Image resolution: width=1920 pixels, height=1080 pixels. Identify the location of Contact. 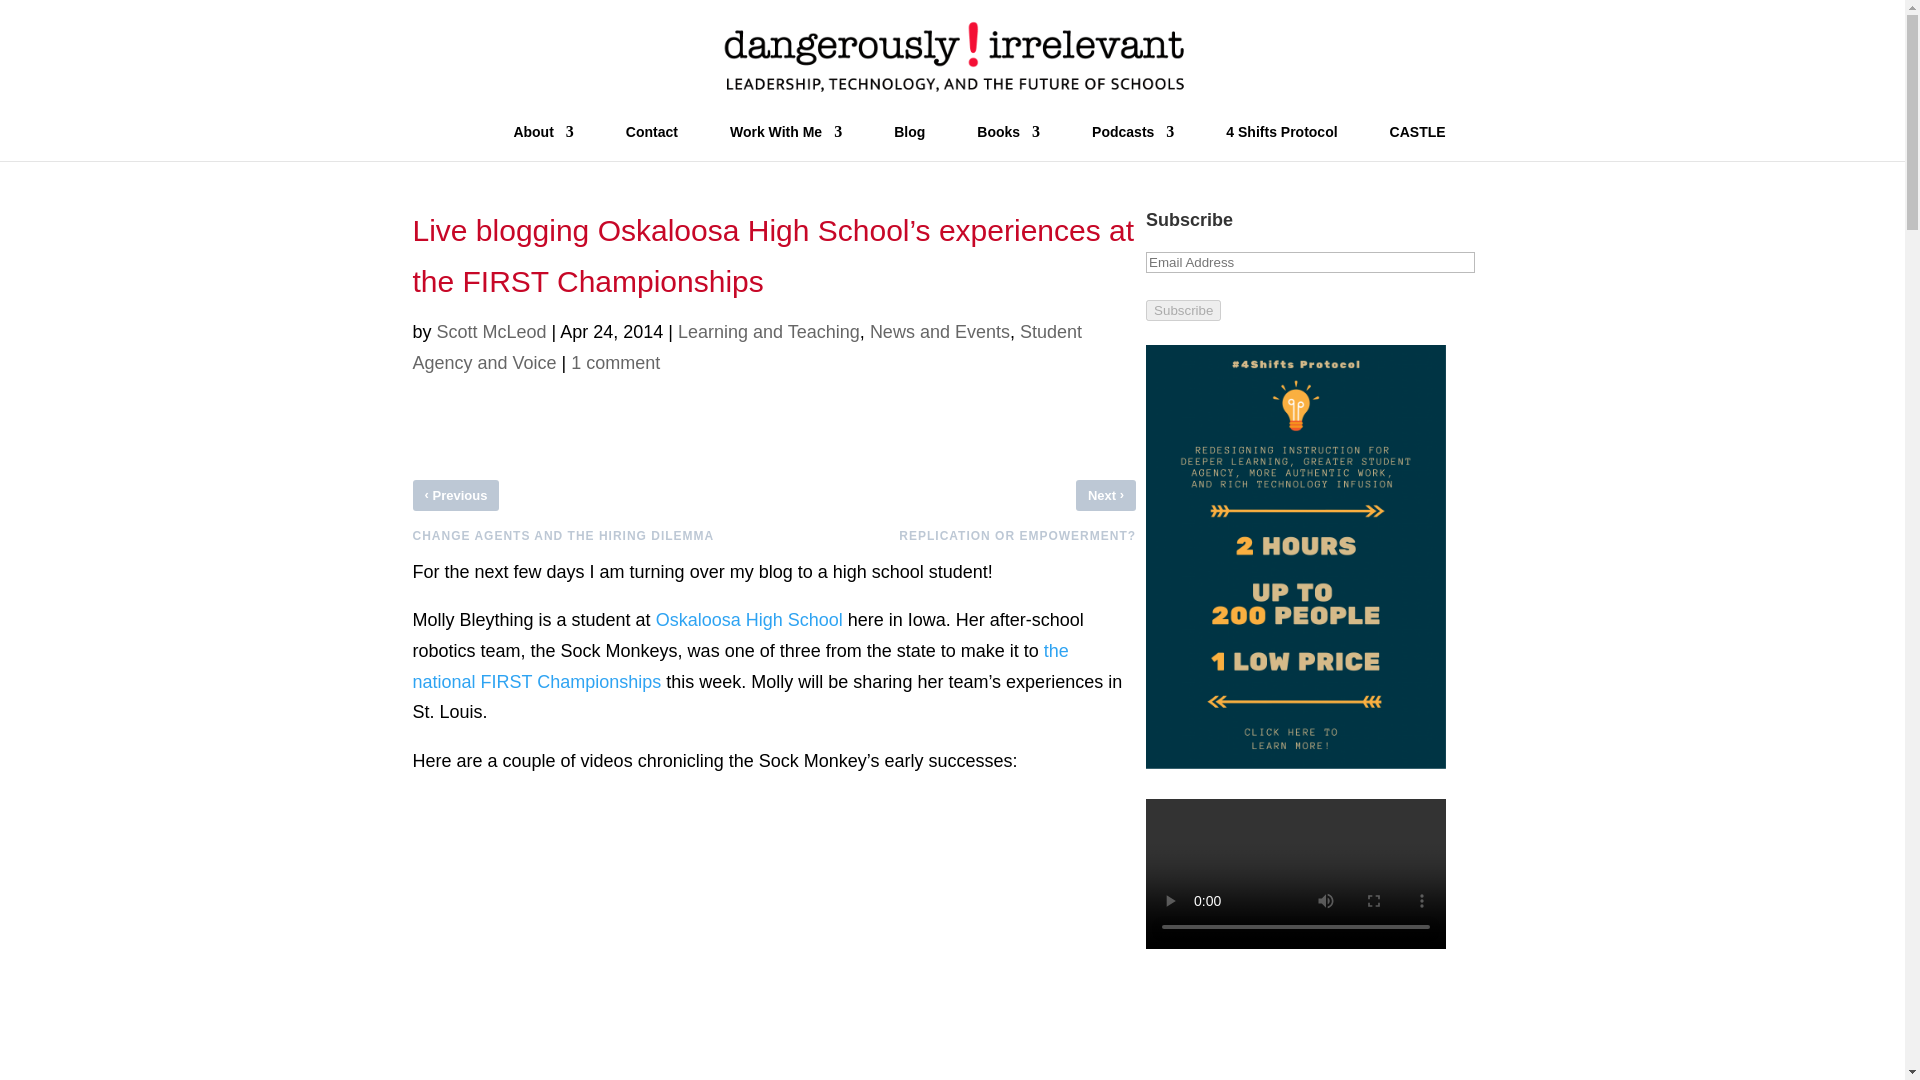
(651, 142).